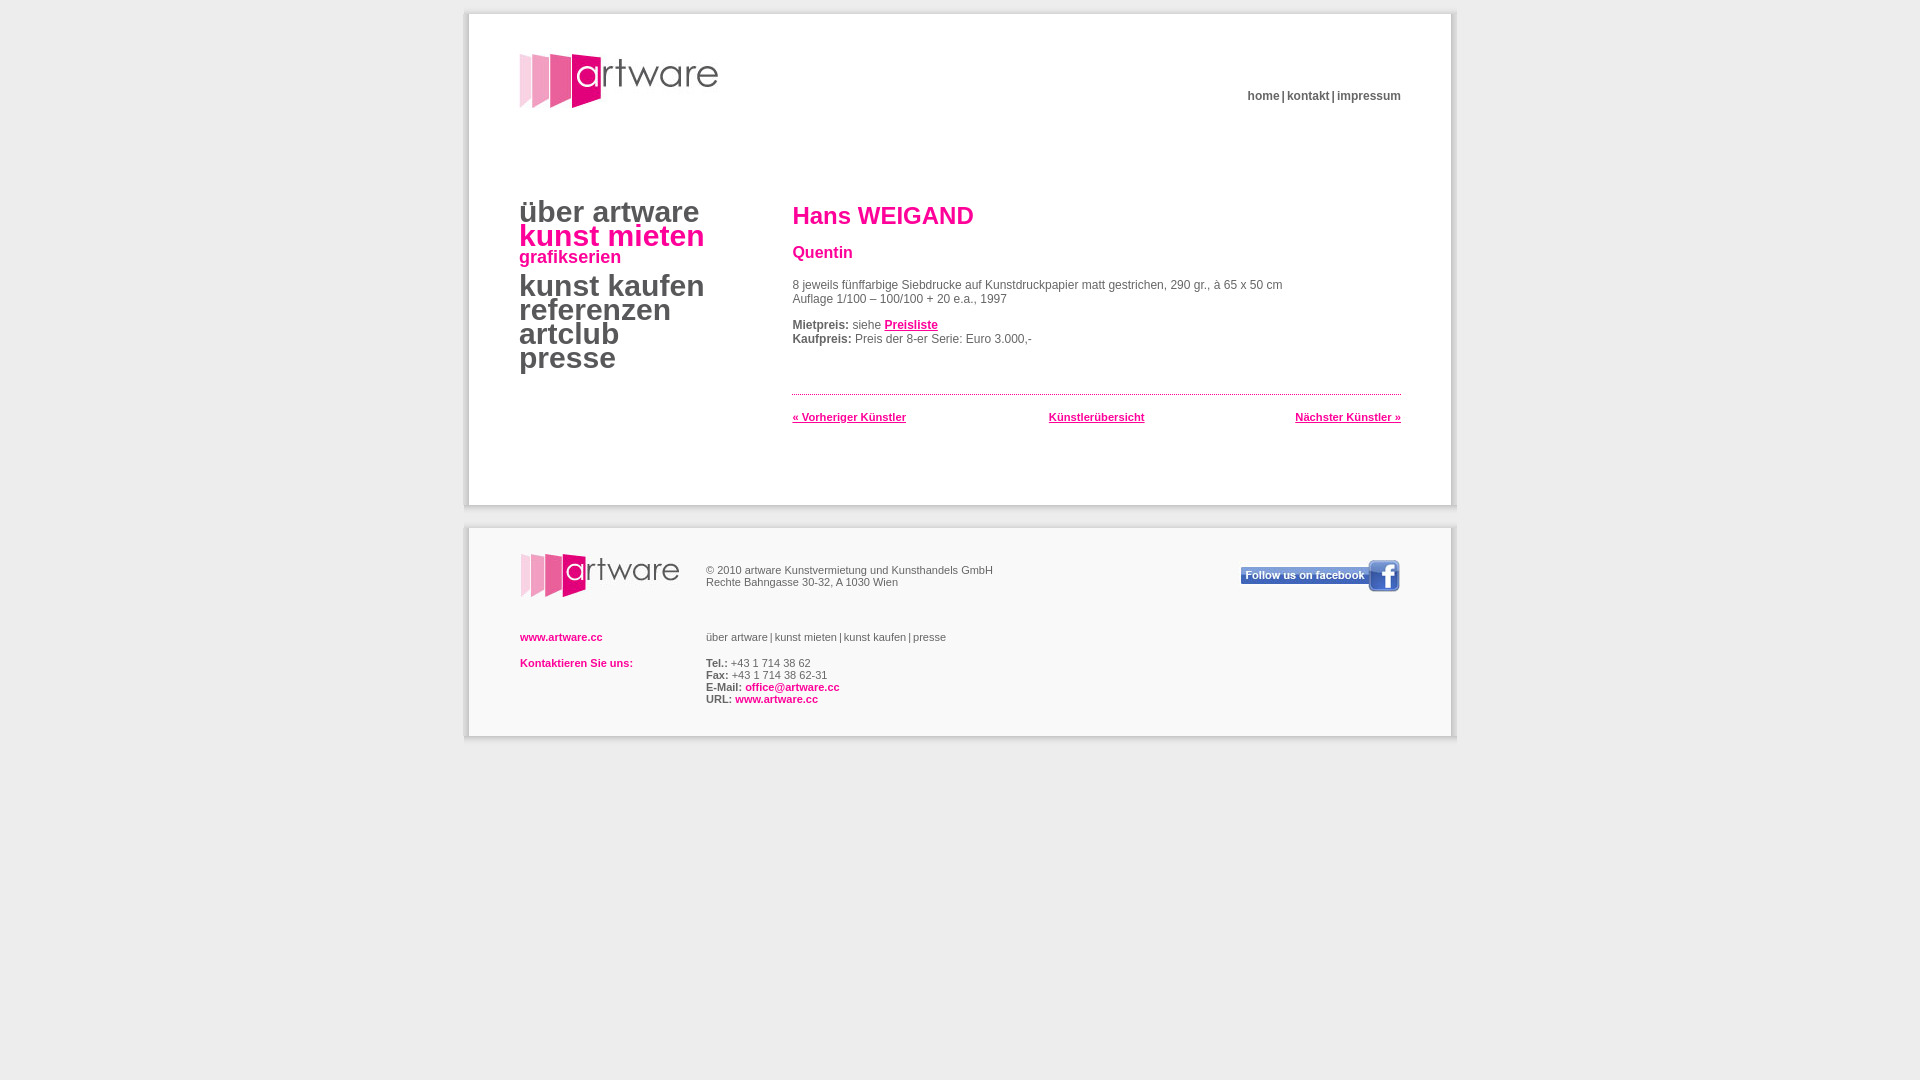 This screenshot has width=1920, height=1080. I want to click on kunst mieten, so click(612, 236).